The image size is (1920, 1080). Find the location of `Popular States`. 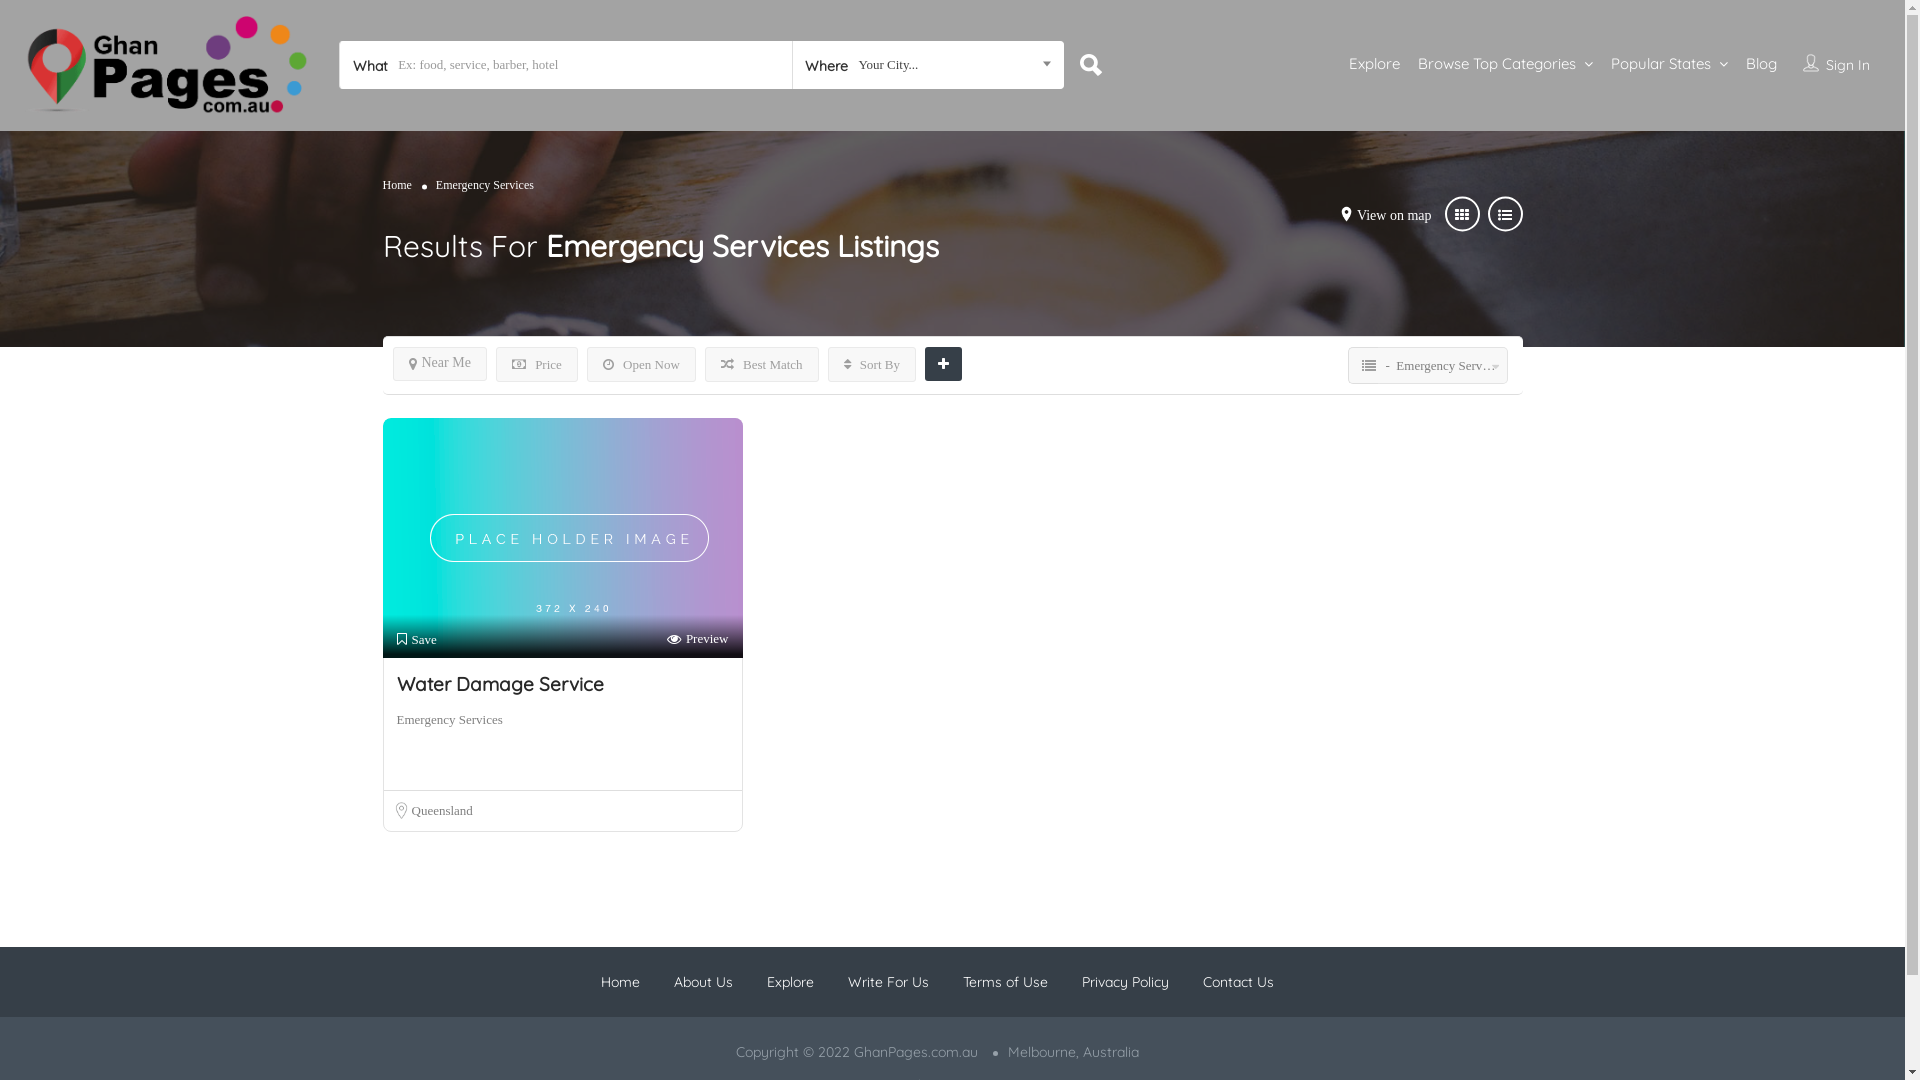

Popular States is located at coordinates (1661, 64).